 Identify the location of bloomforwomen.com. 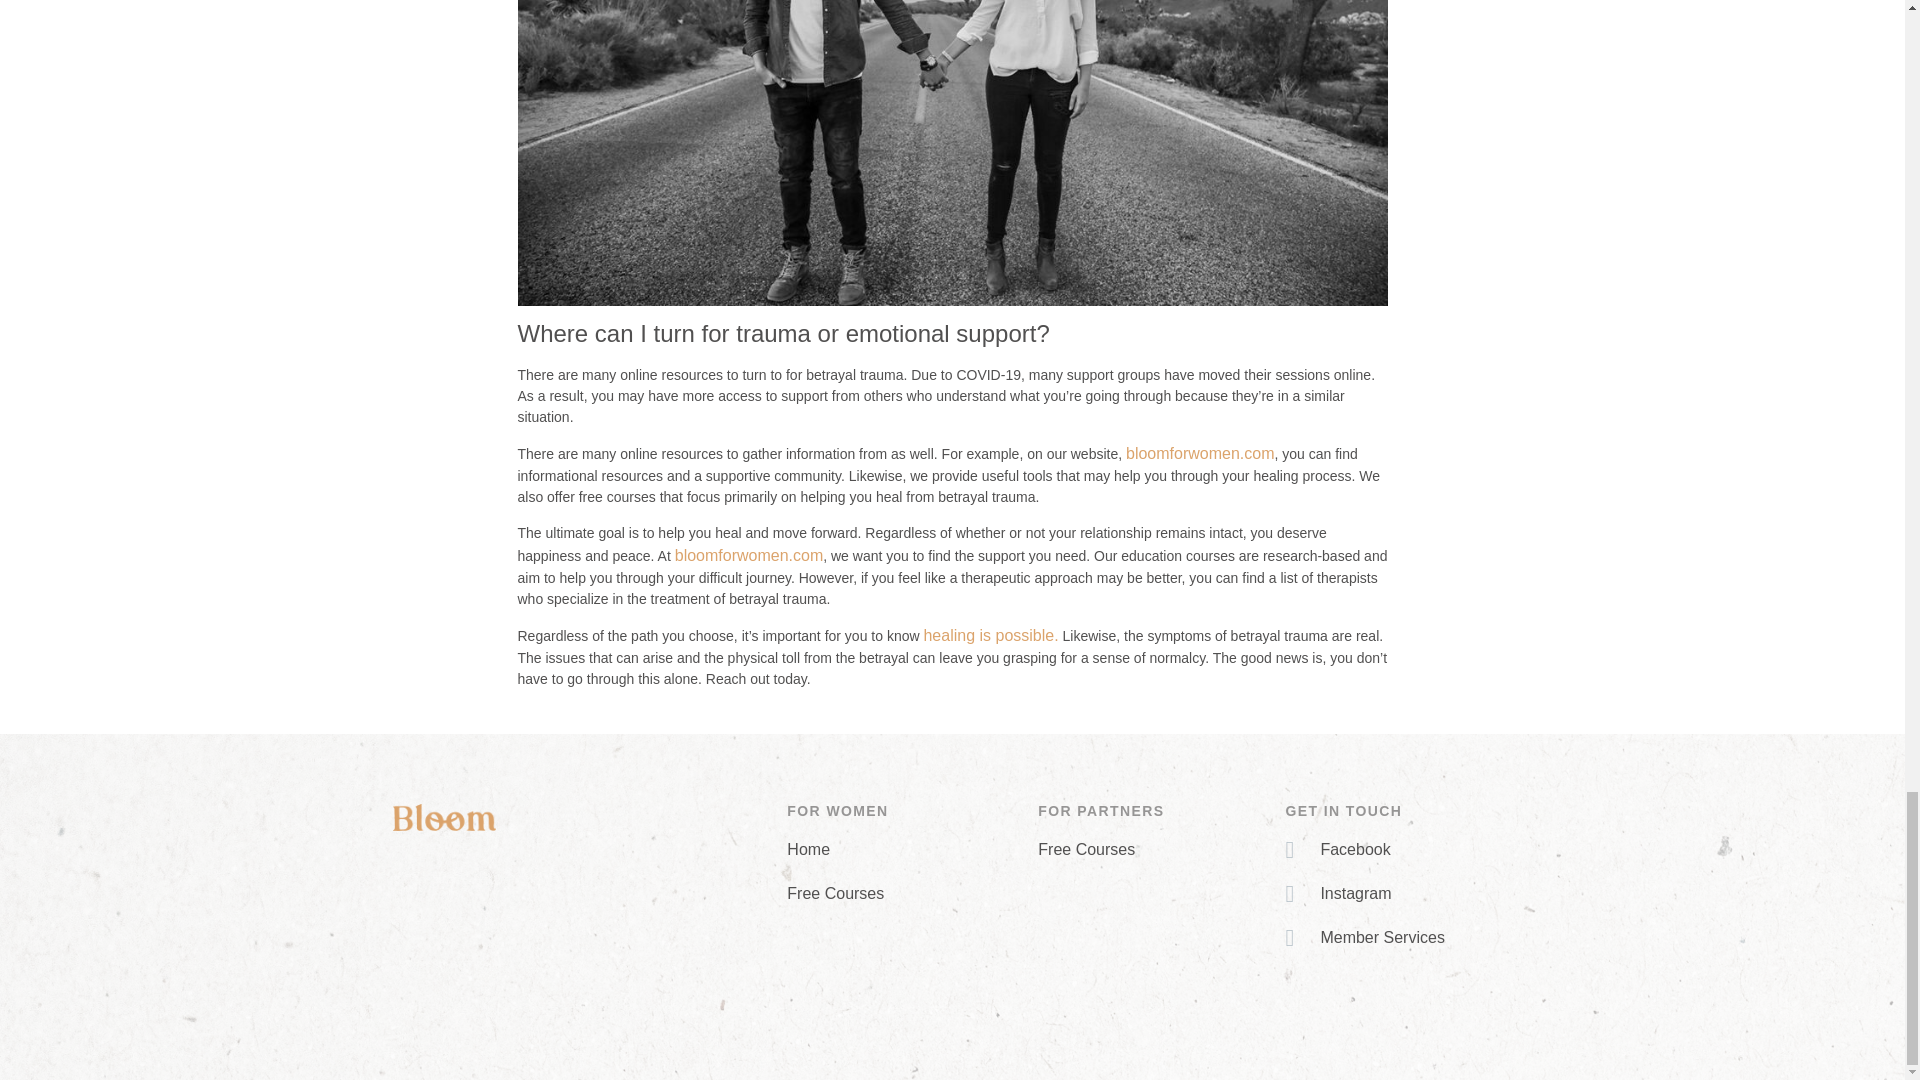
(1200, 453).